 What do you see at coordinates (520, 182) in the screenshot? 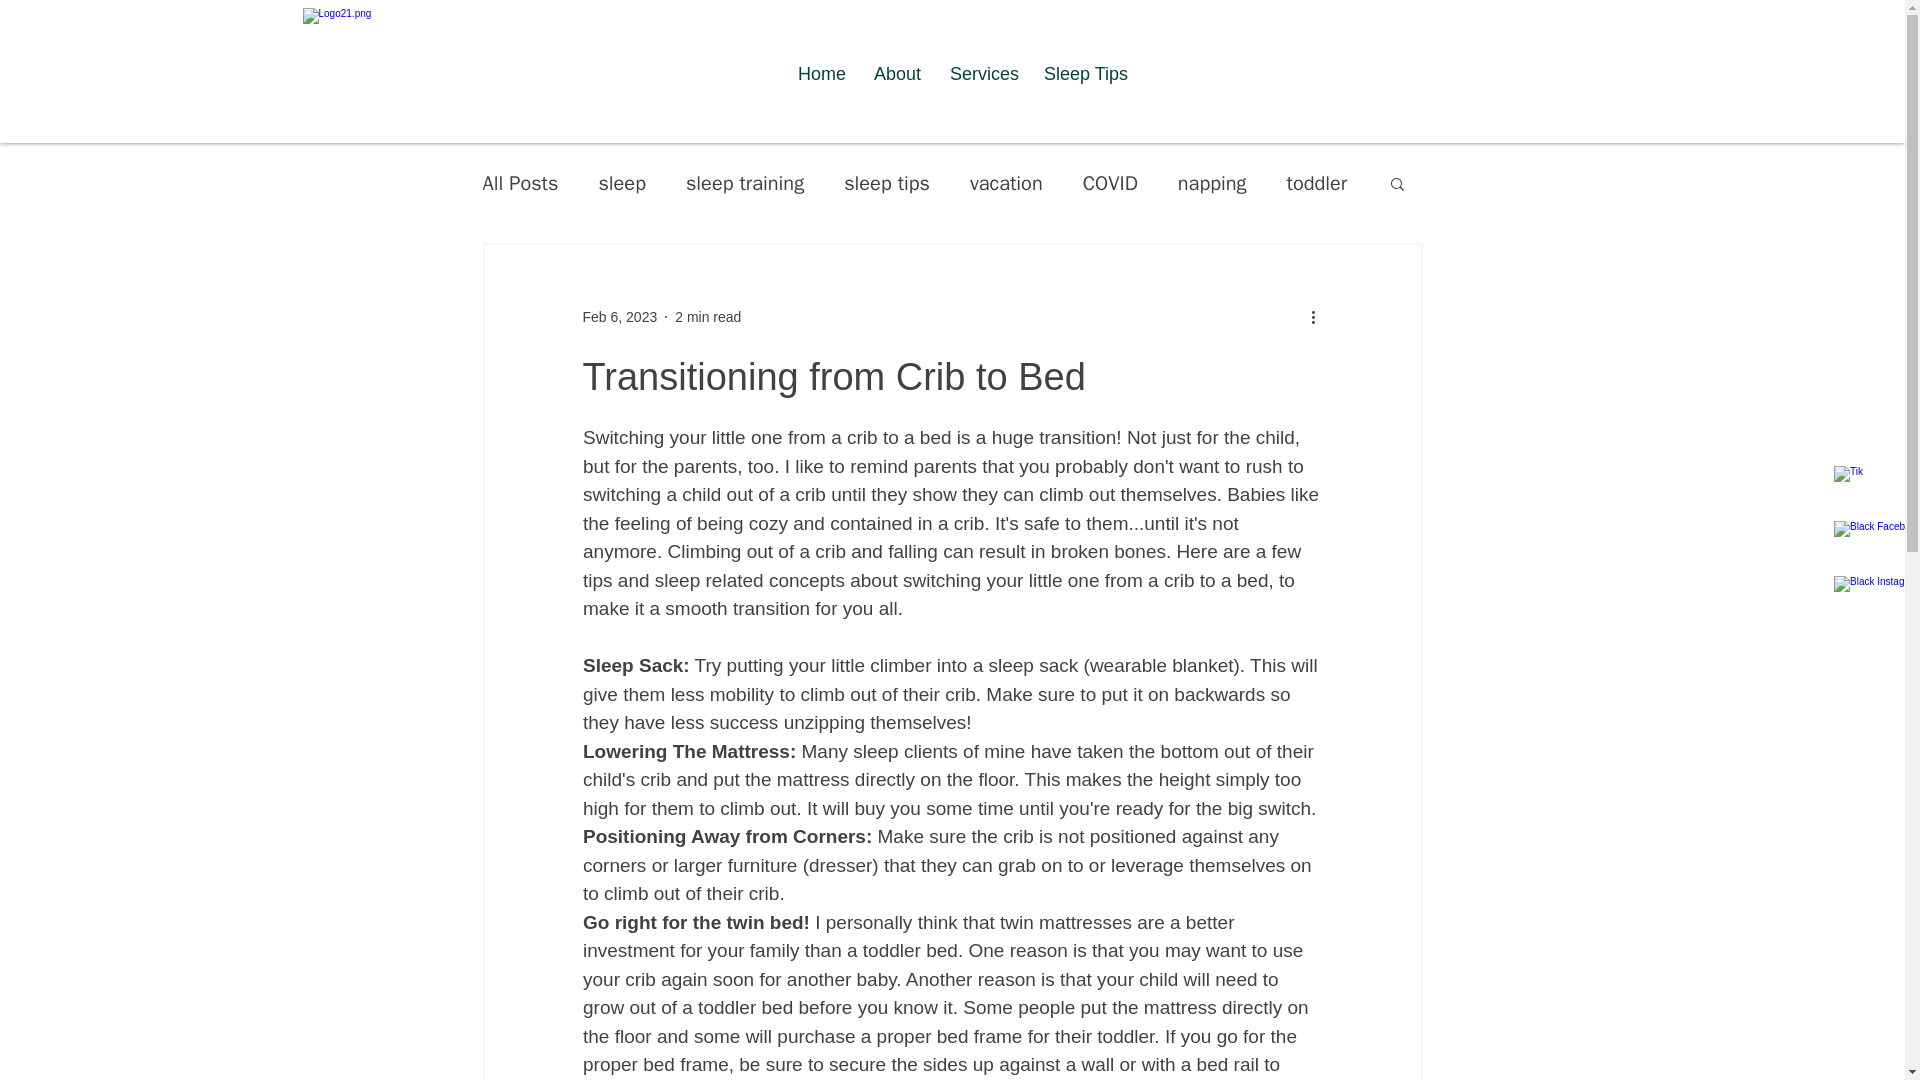
I see `All Posts` at bounding box center [520, 182].